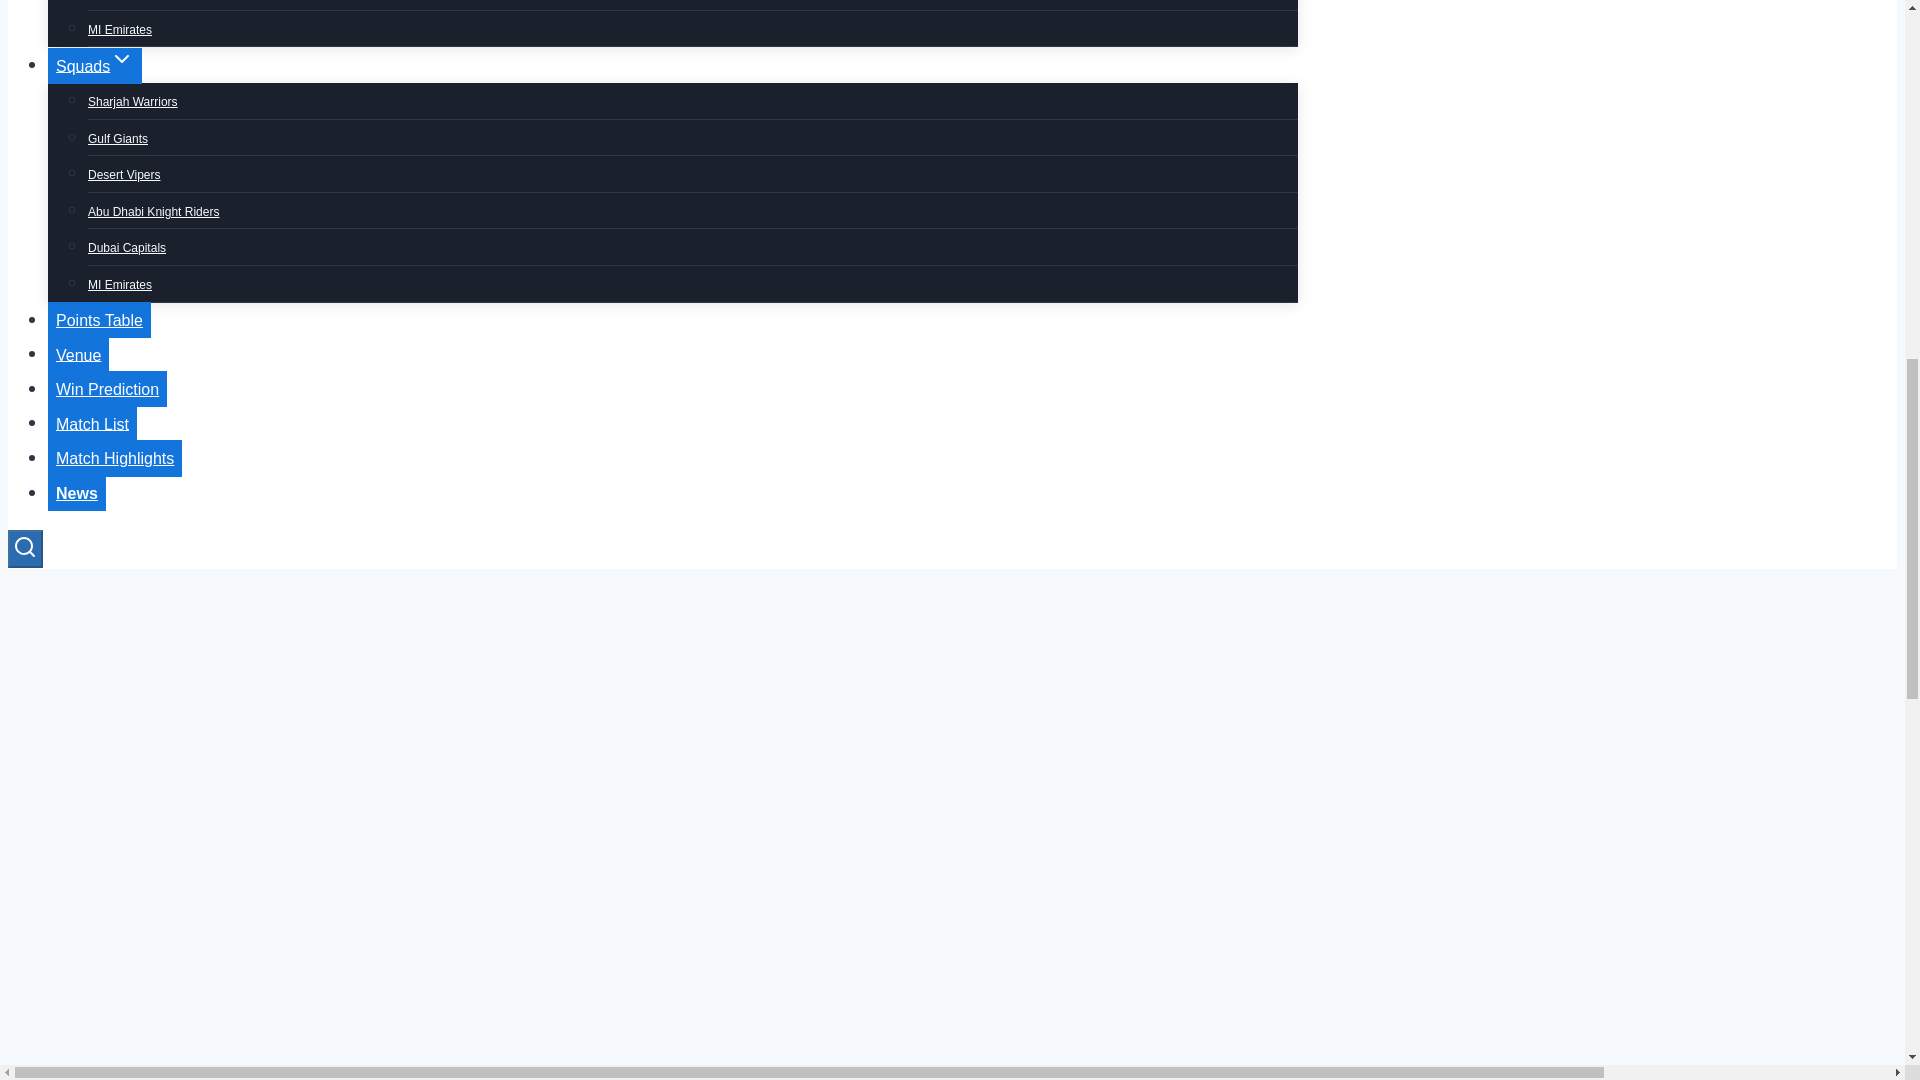  What do you see at coordinates (115, 458) in the screenshot?
I see `Match Highlights` at bounding box center [115, 458].